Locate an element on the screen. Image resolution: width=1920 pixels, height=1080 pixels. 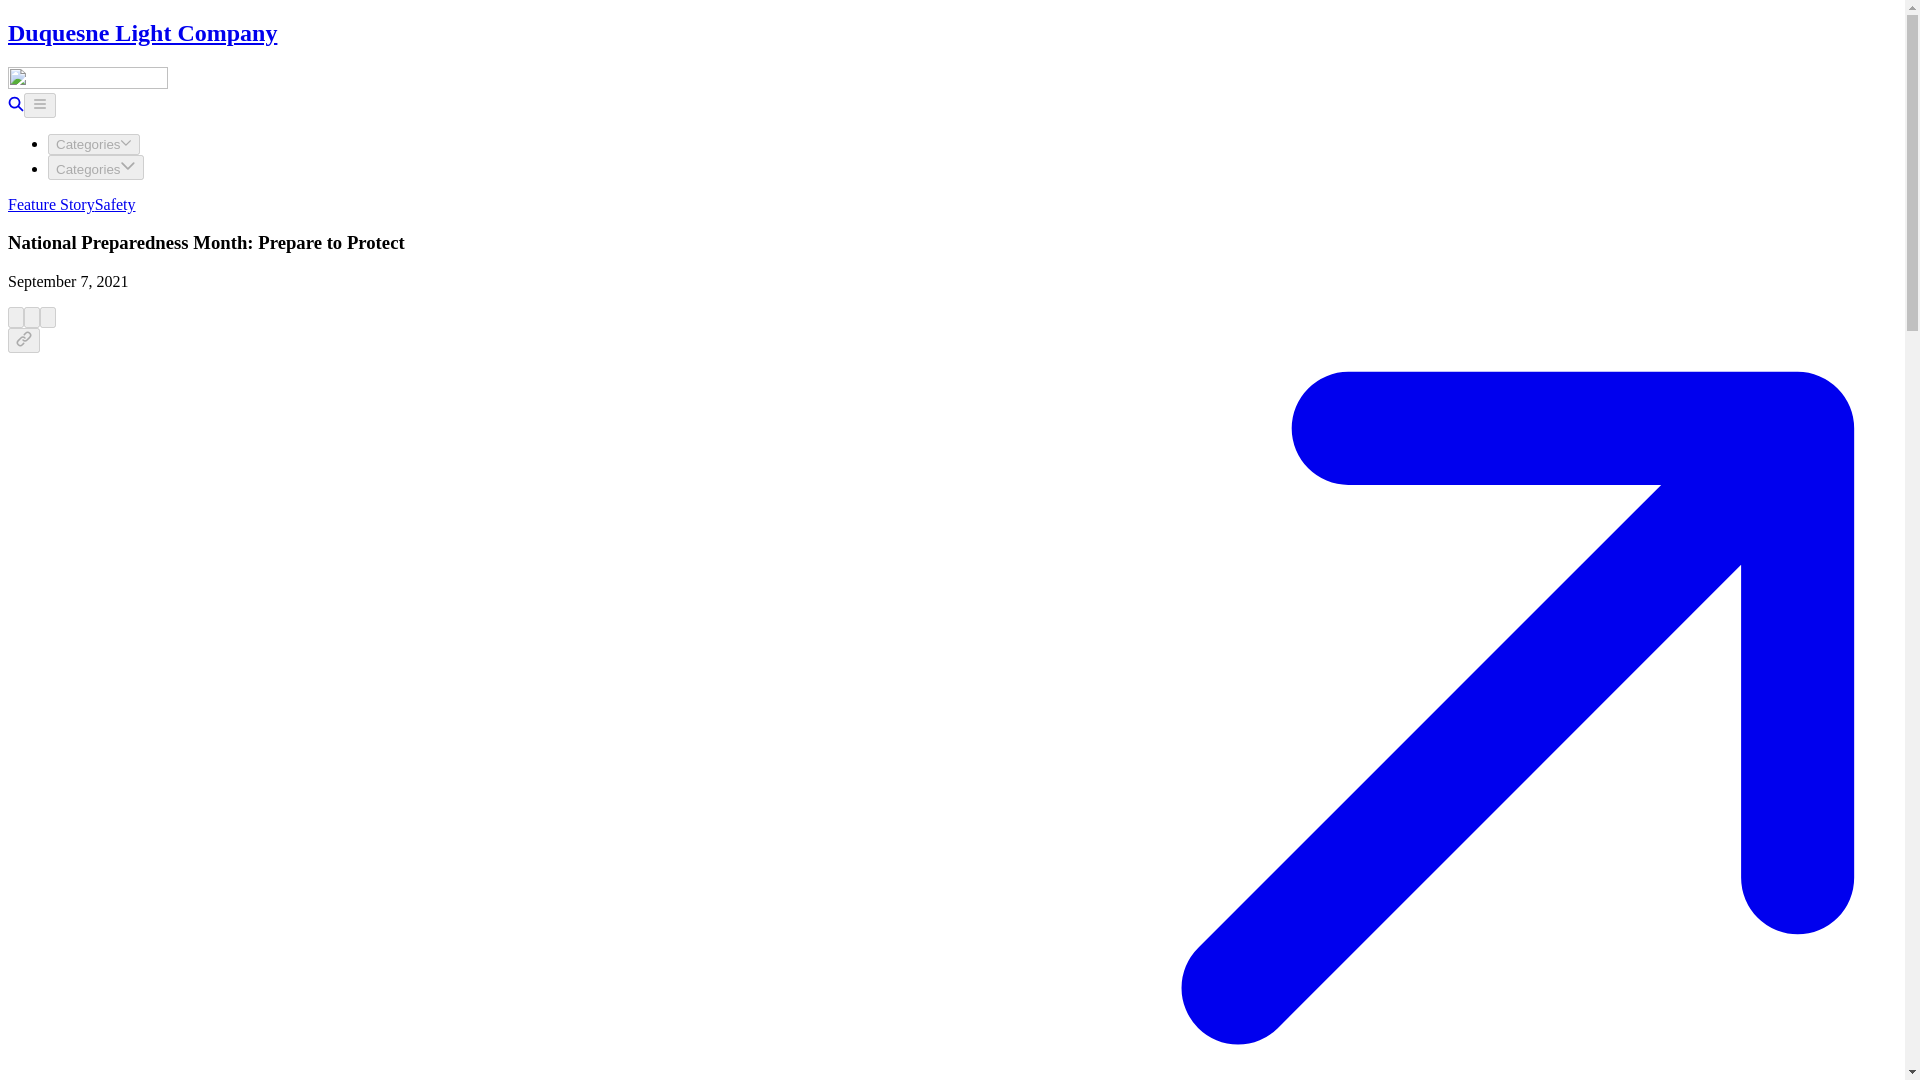
Safety is located at coordinates (115, 204).